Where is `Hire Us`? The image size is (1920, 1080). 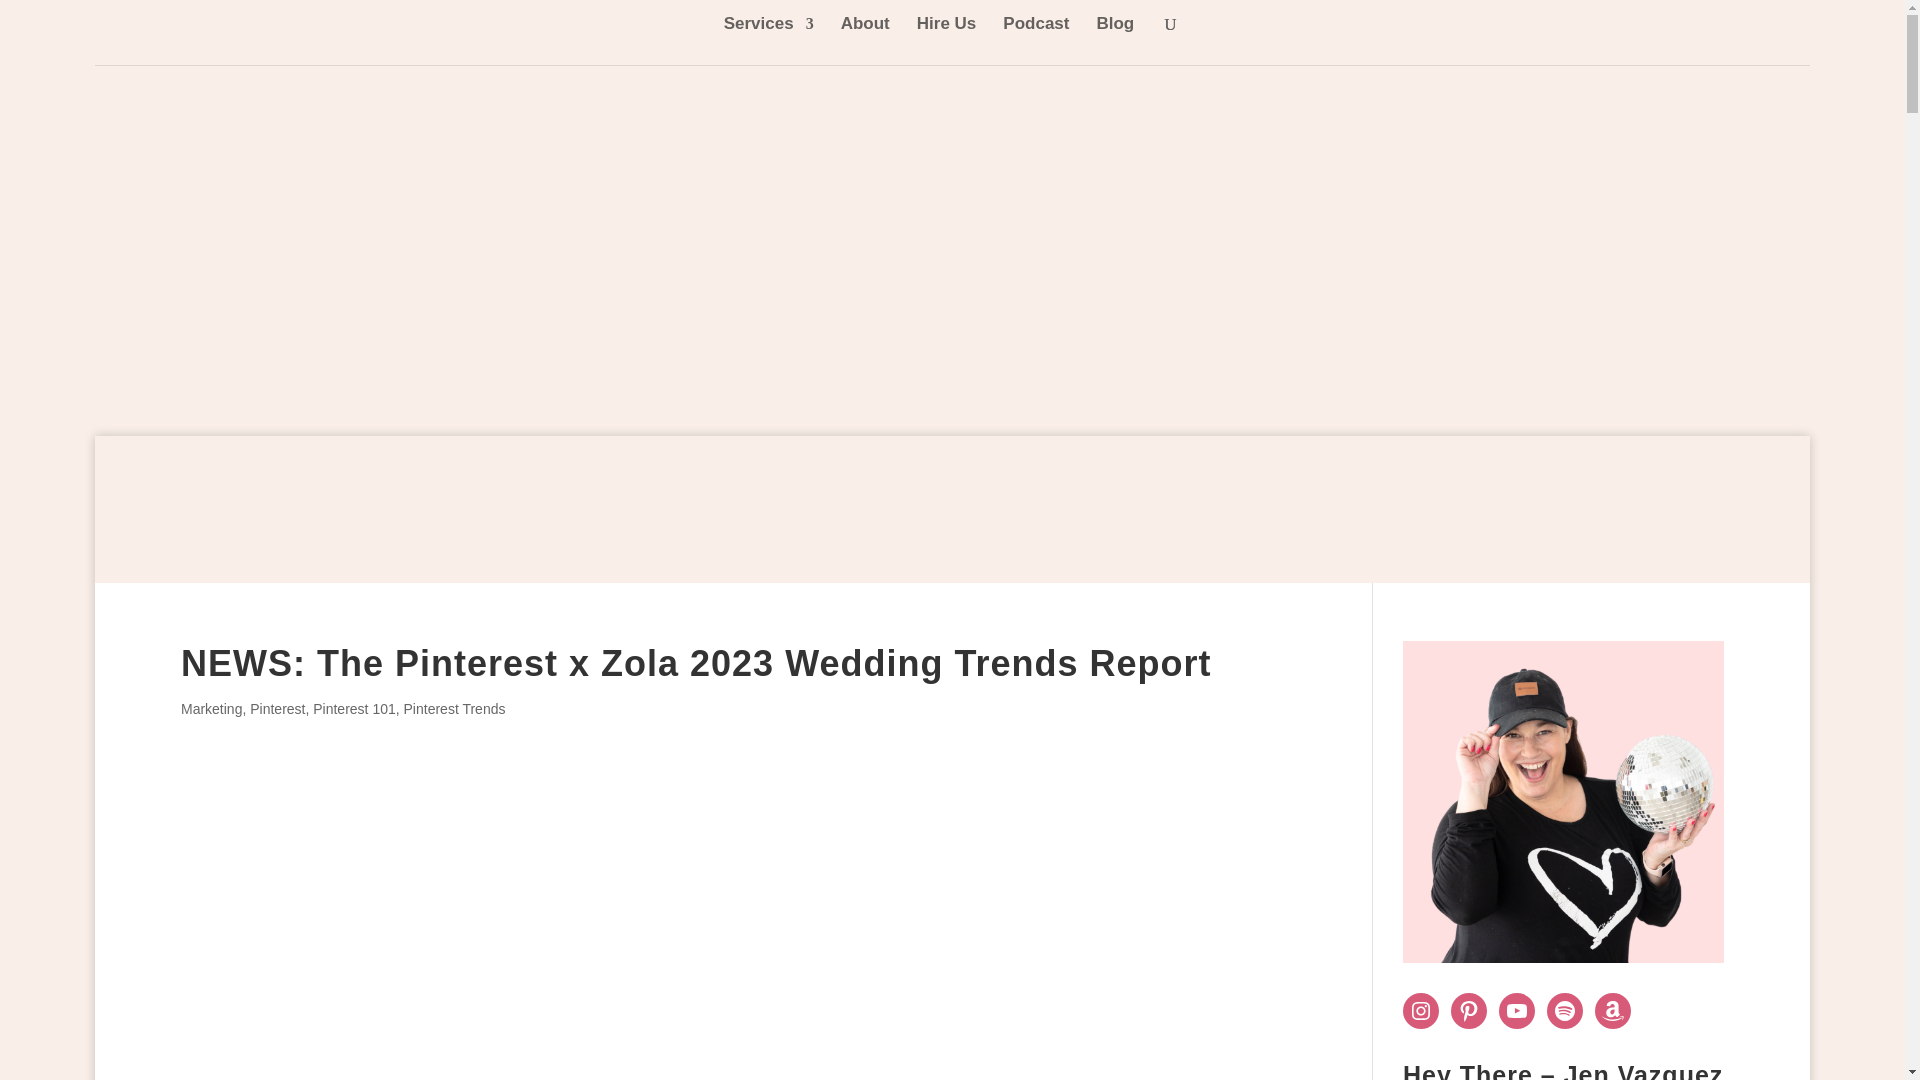
Hire Us is located at coordinates (947, 40).